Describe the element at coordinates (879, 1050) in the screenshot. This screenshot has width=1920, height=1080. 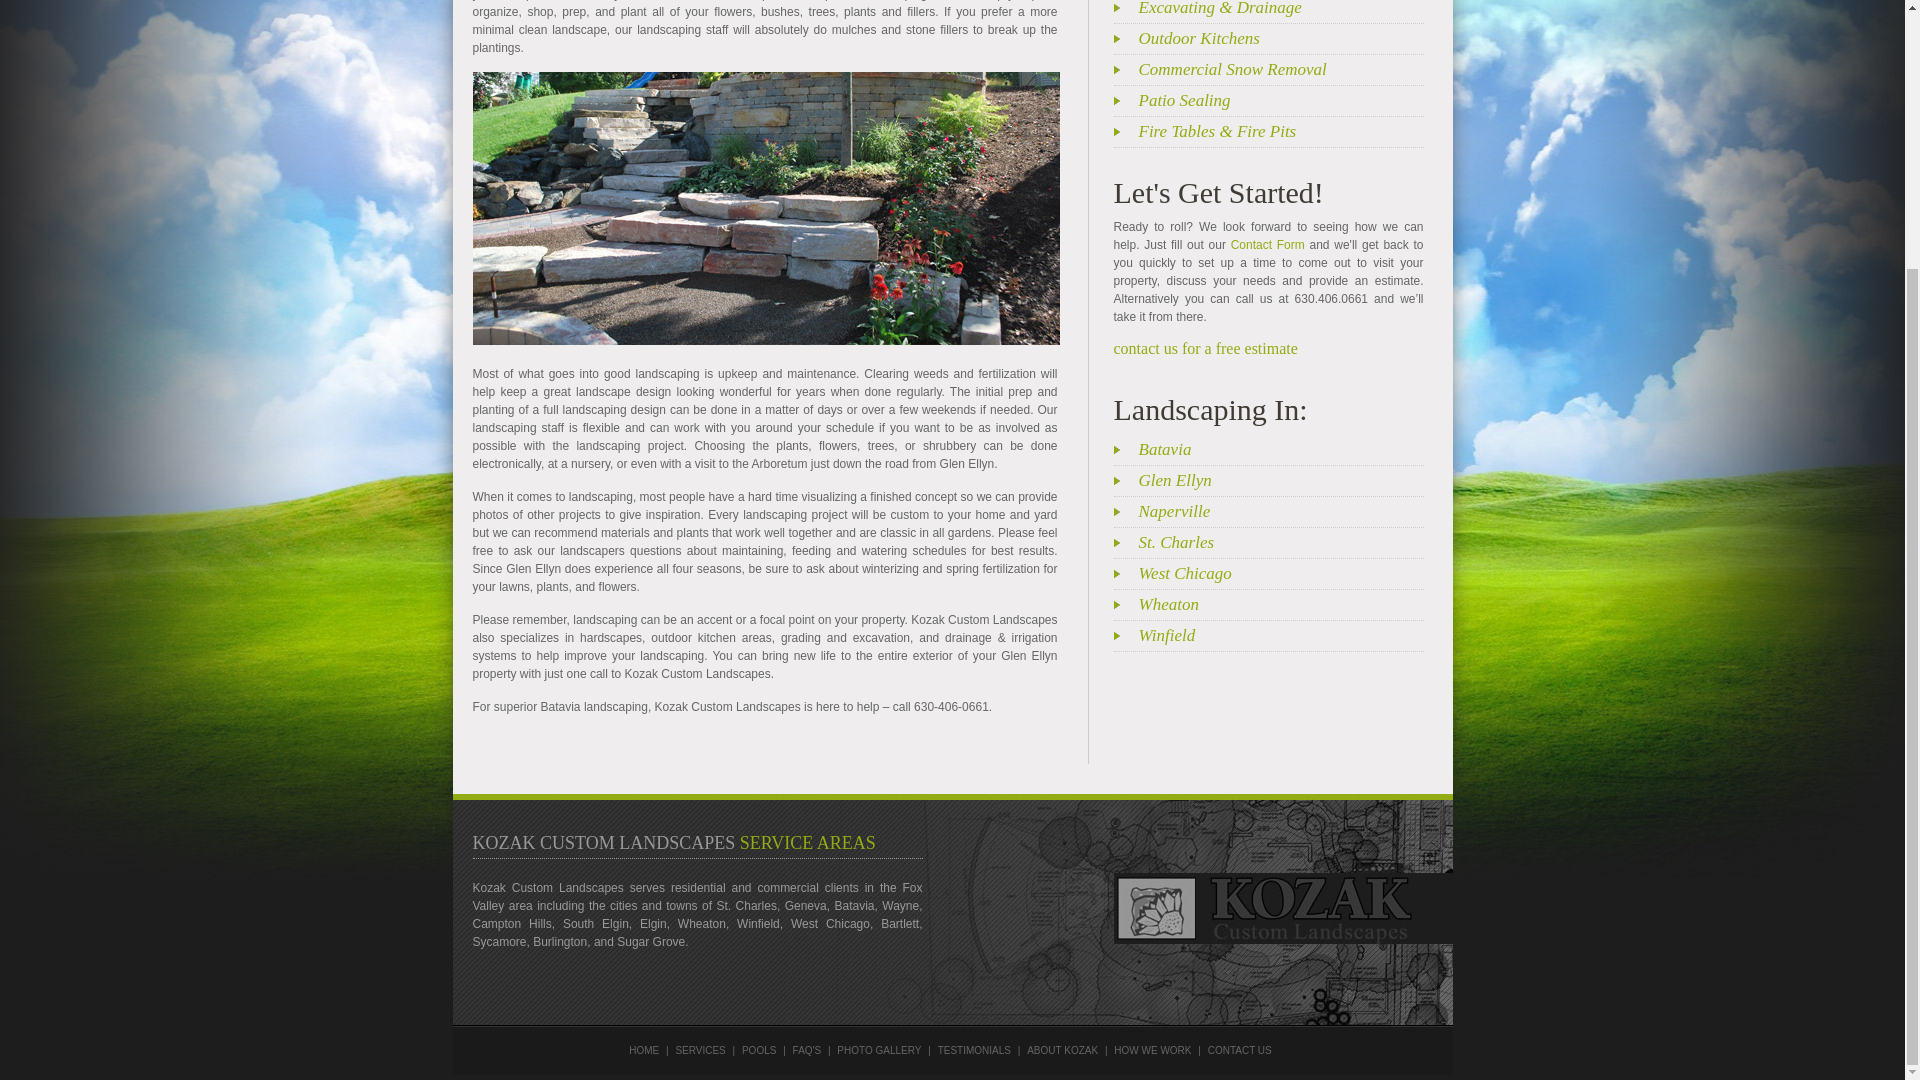
I see `PHOTO GALLERY` at that location.